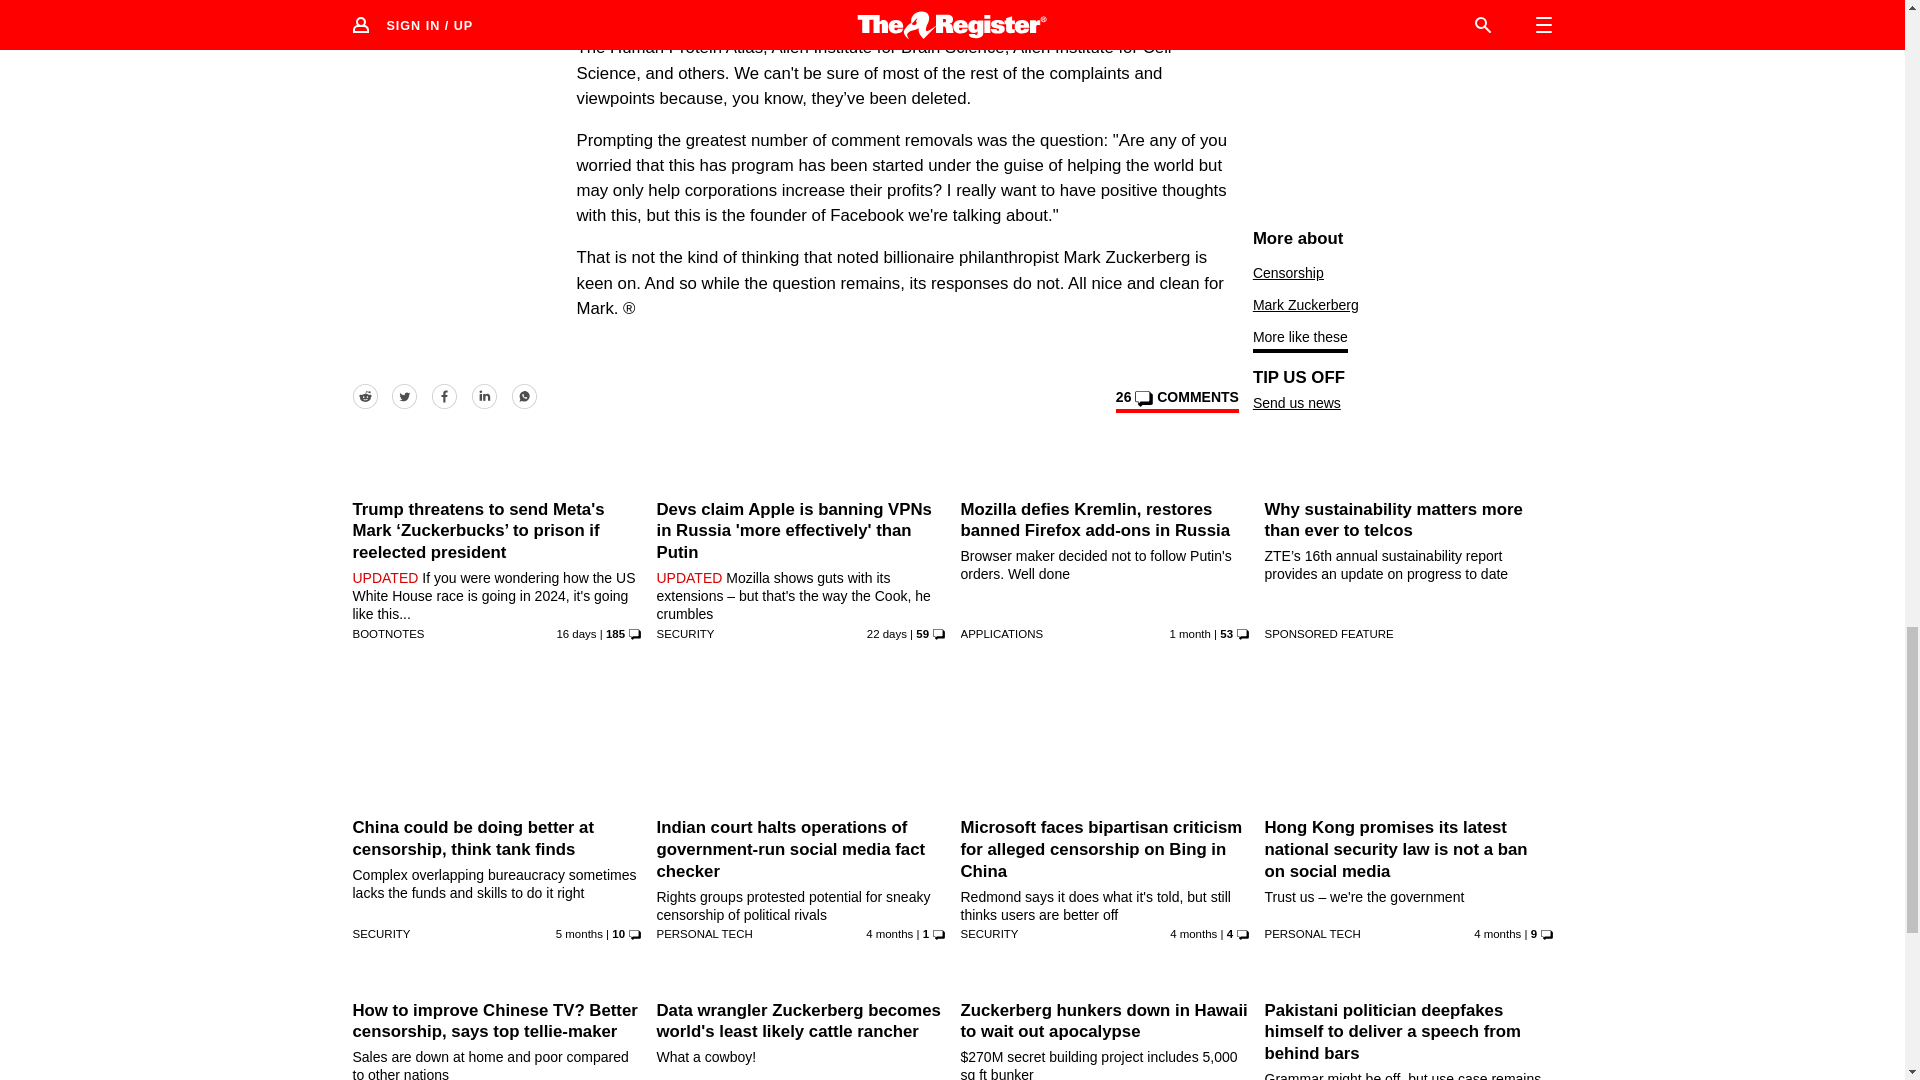 The image size is (1920, 1080). I want to click on 21 Mar 2024 4:1, so click(1497, 933).